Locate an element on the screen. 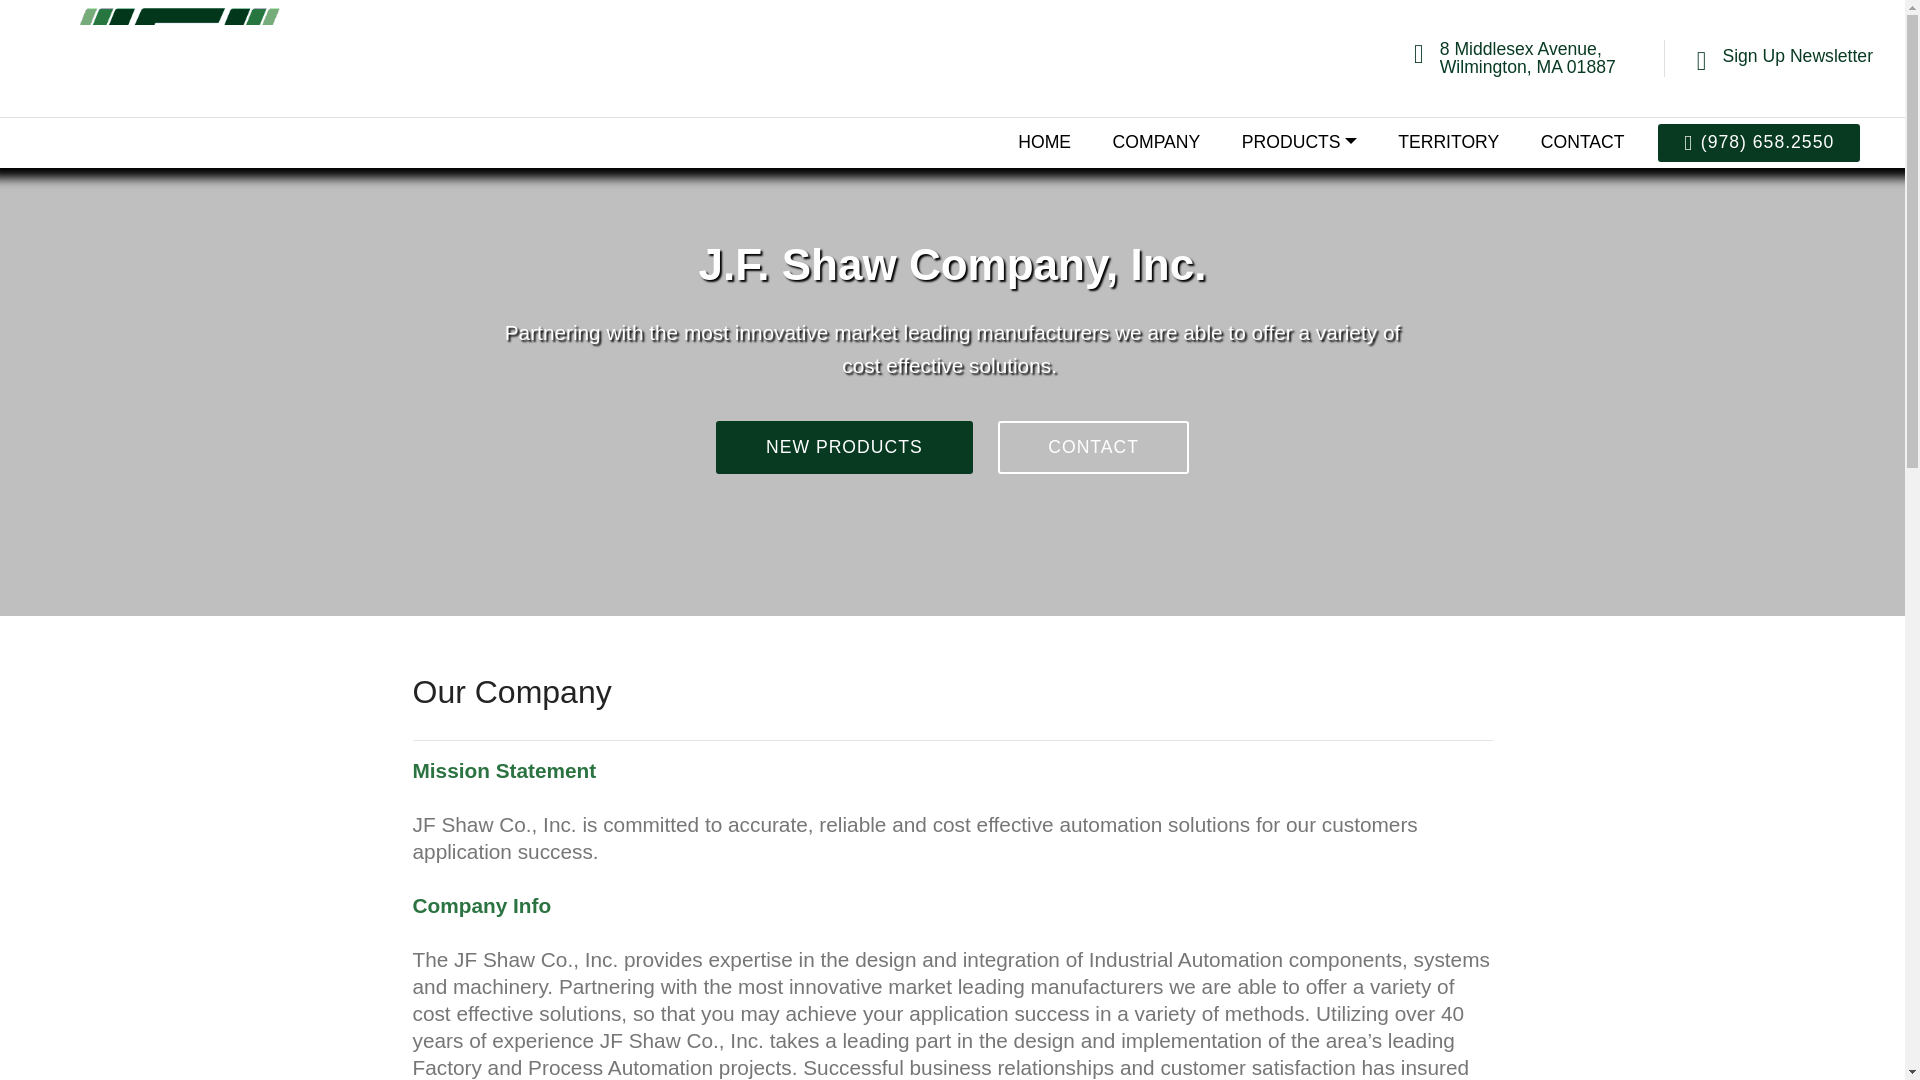 Image resolution: width=1920 pixels, height=1080 pixels. CONTACT is located at coordinates (1582, 143).